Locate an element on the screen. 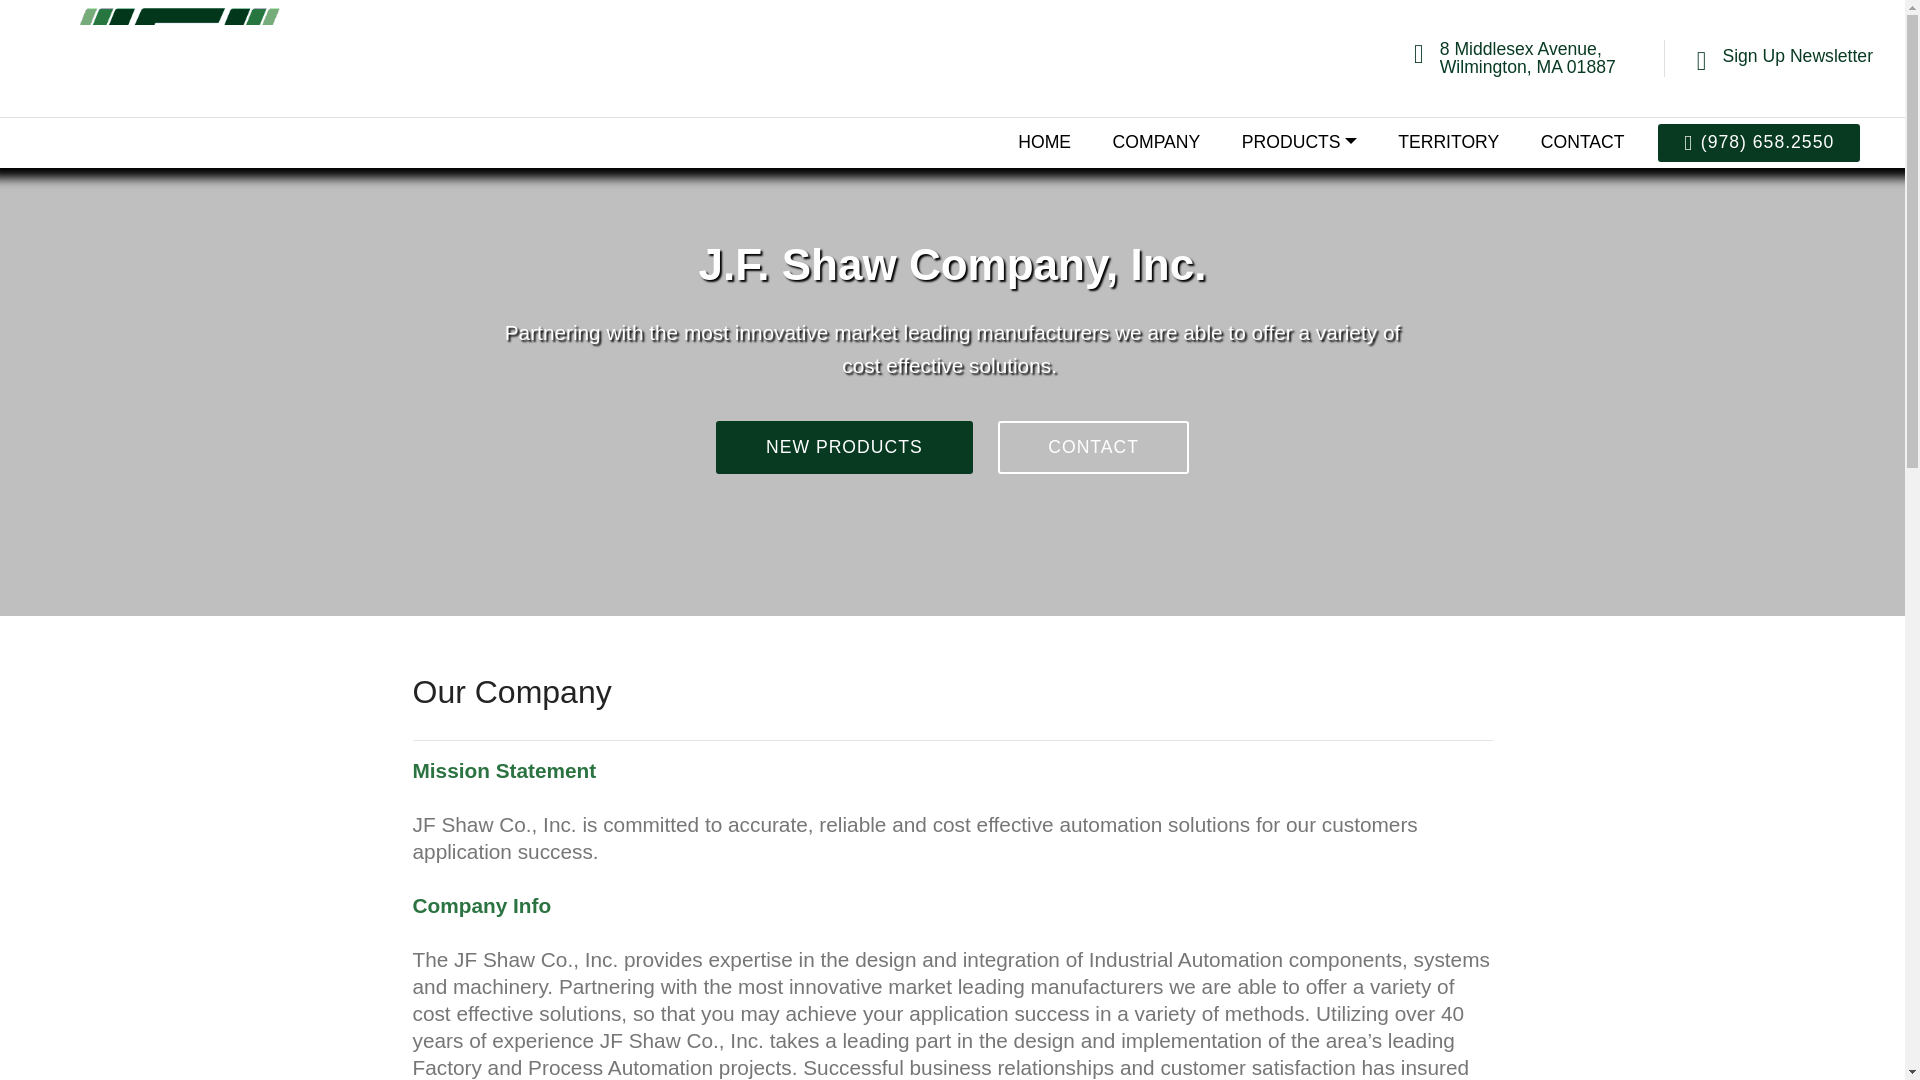 Image resolution: width=1920 pixels, height=1080 pixels. CONTACT is located at coordinates (1582, 143).